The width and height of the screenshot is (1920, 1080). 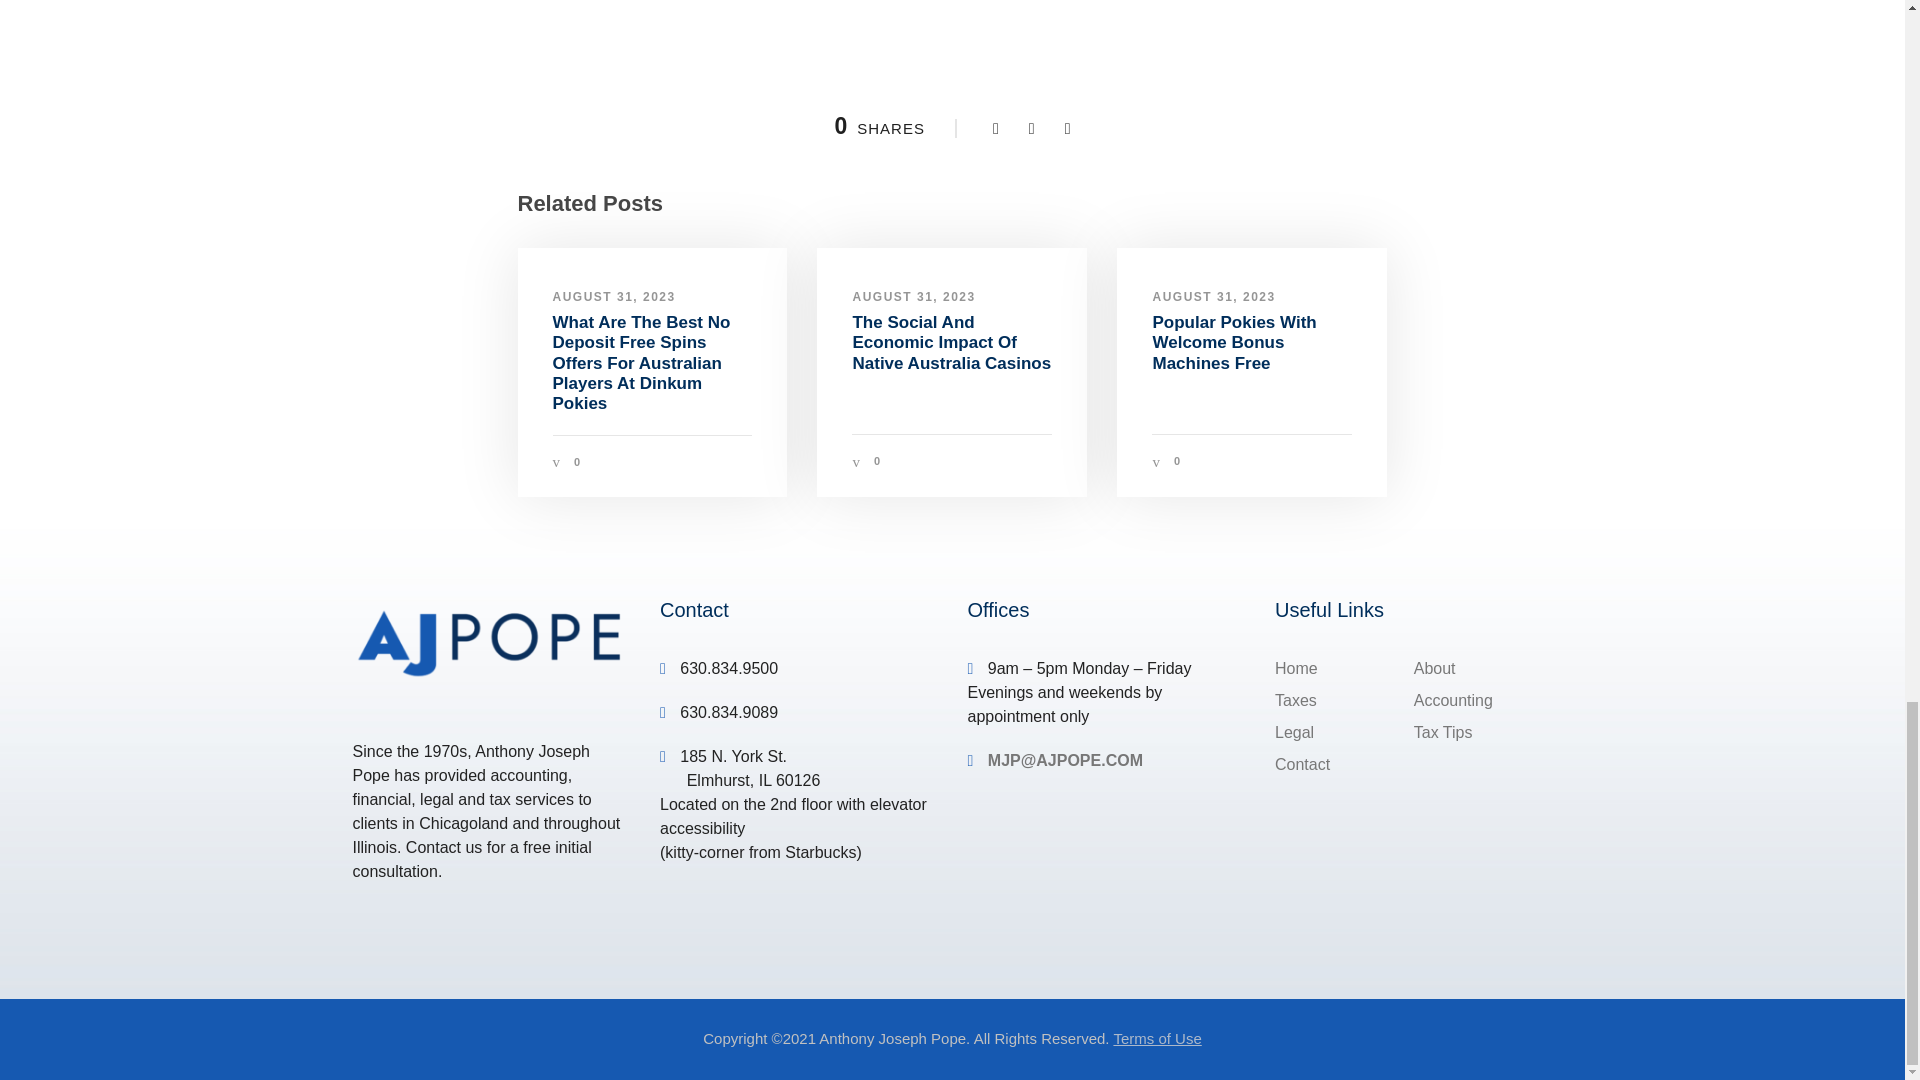 What do you see at coordinates (614, 296) in the screenshot?
I see `AUGUST 31, 2023` at bounding box center [614, 296].